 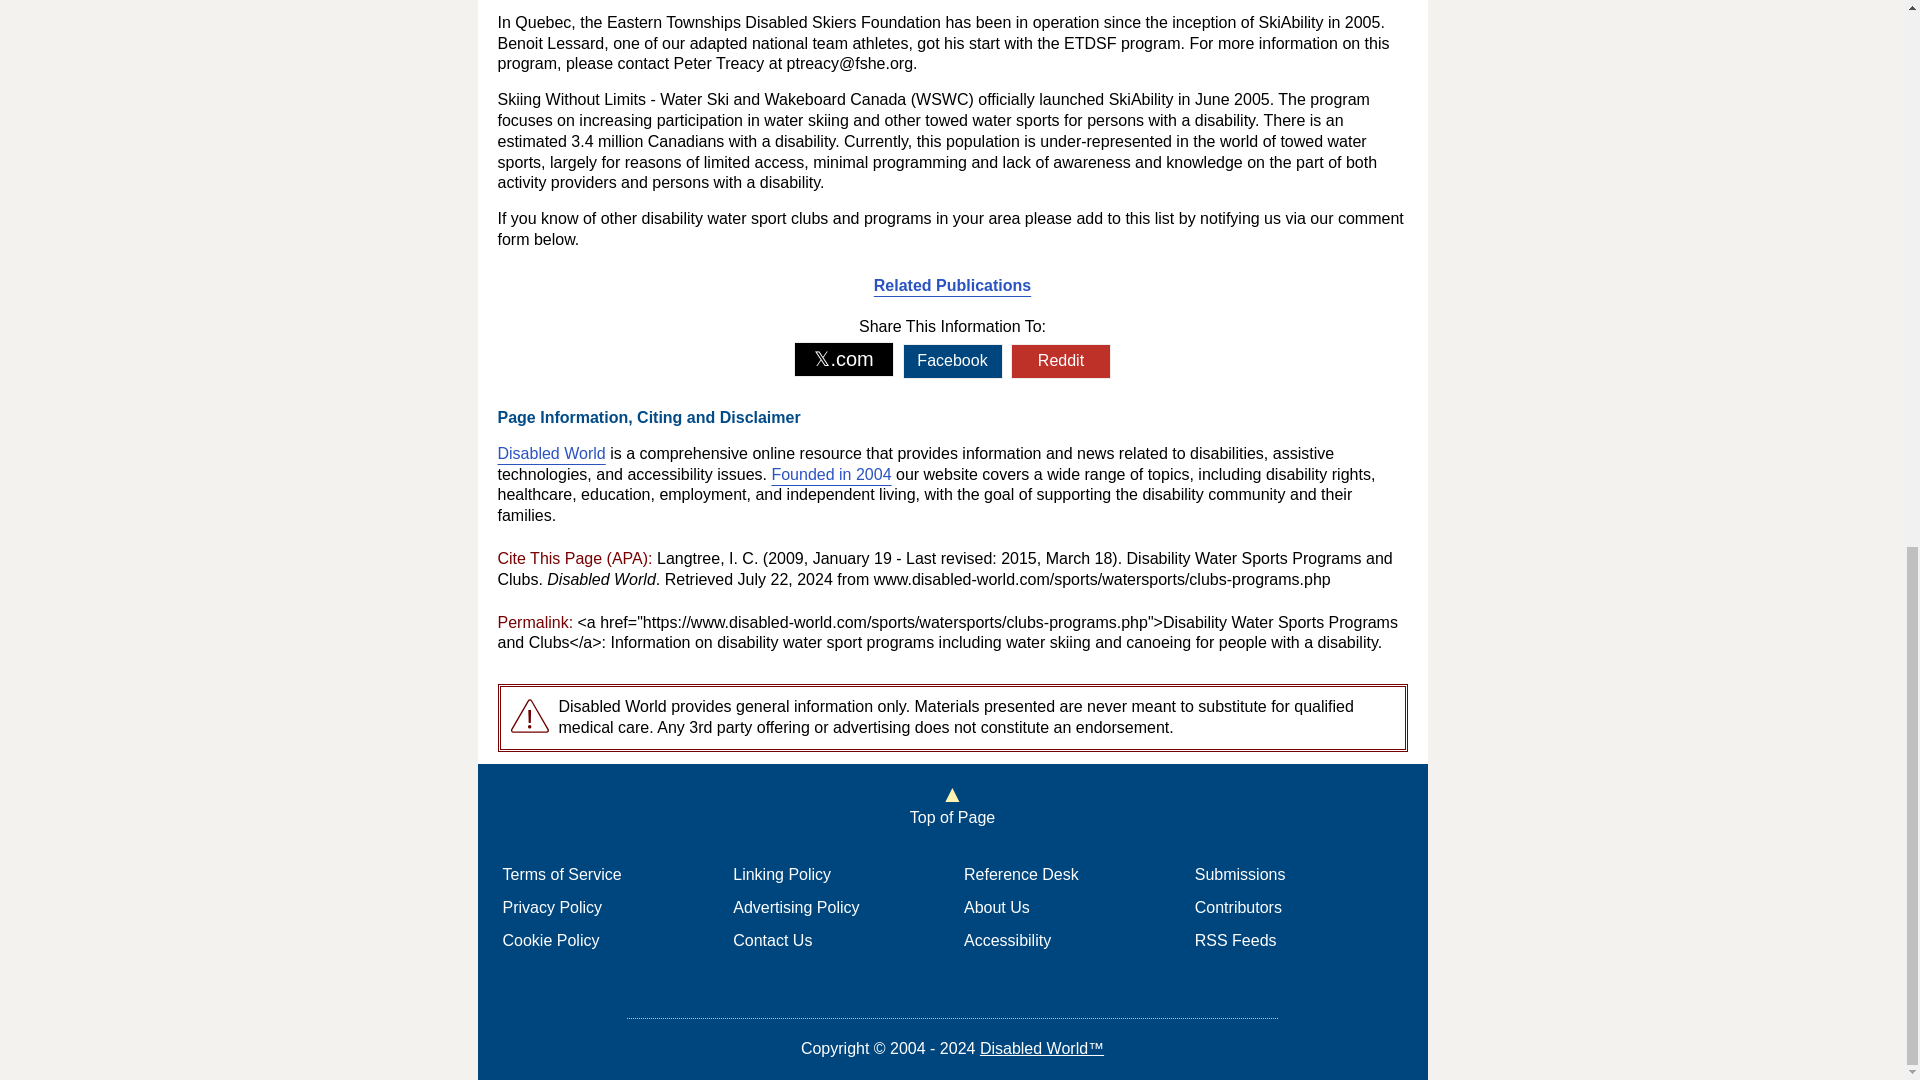 I want to click on Contact Us, so click(x=772, y=940).